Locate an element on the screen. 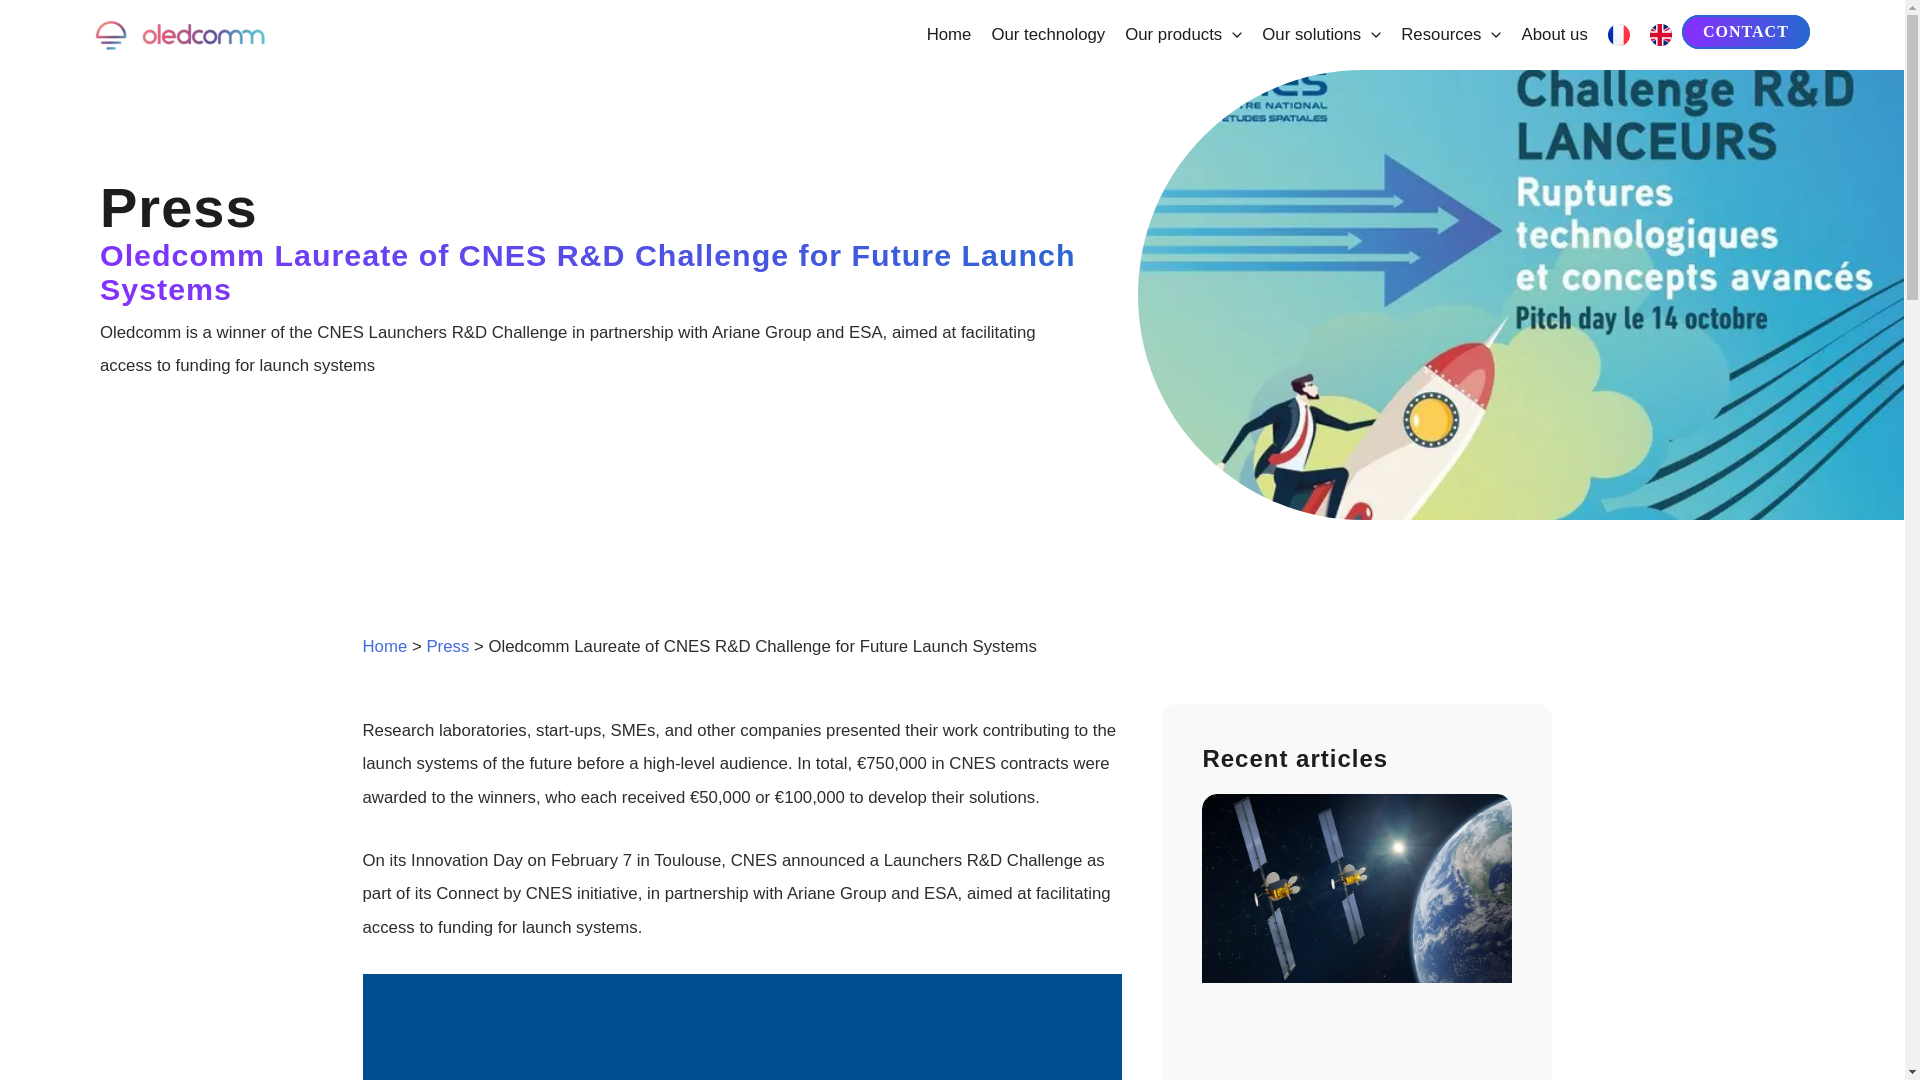  Our technology is located at coordinates (1048, 35).